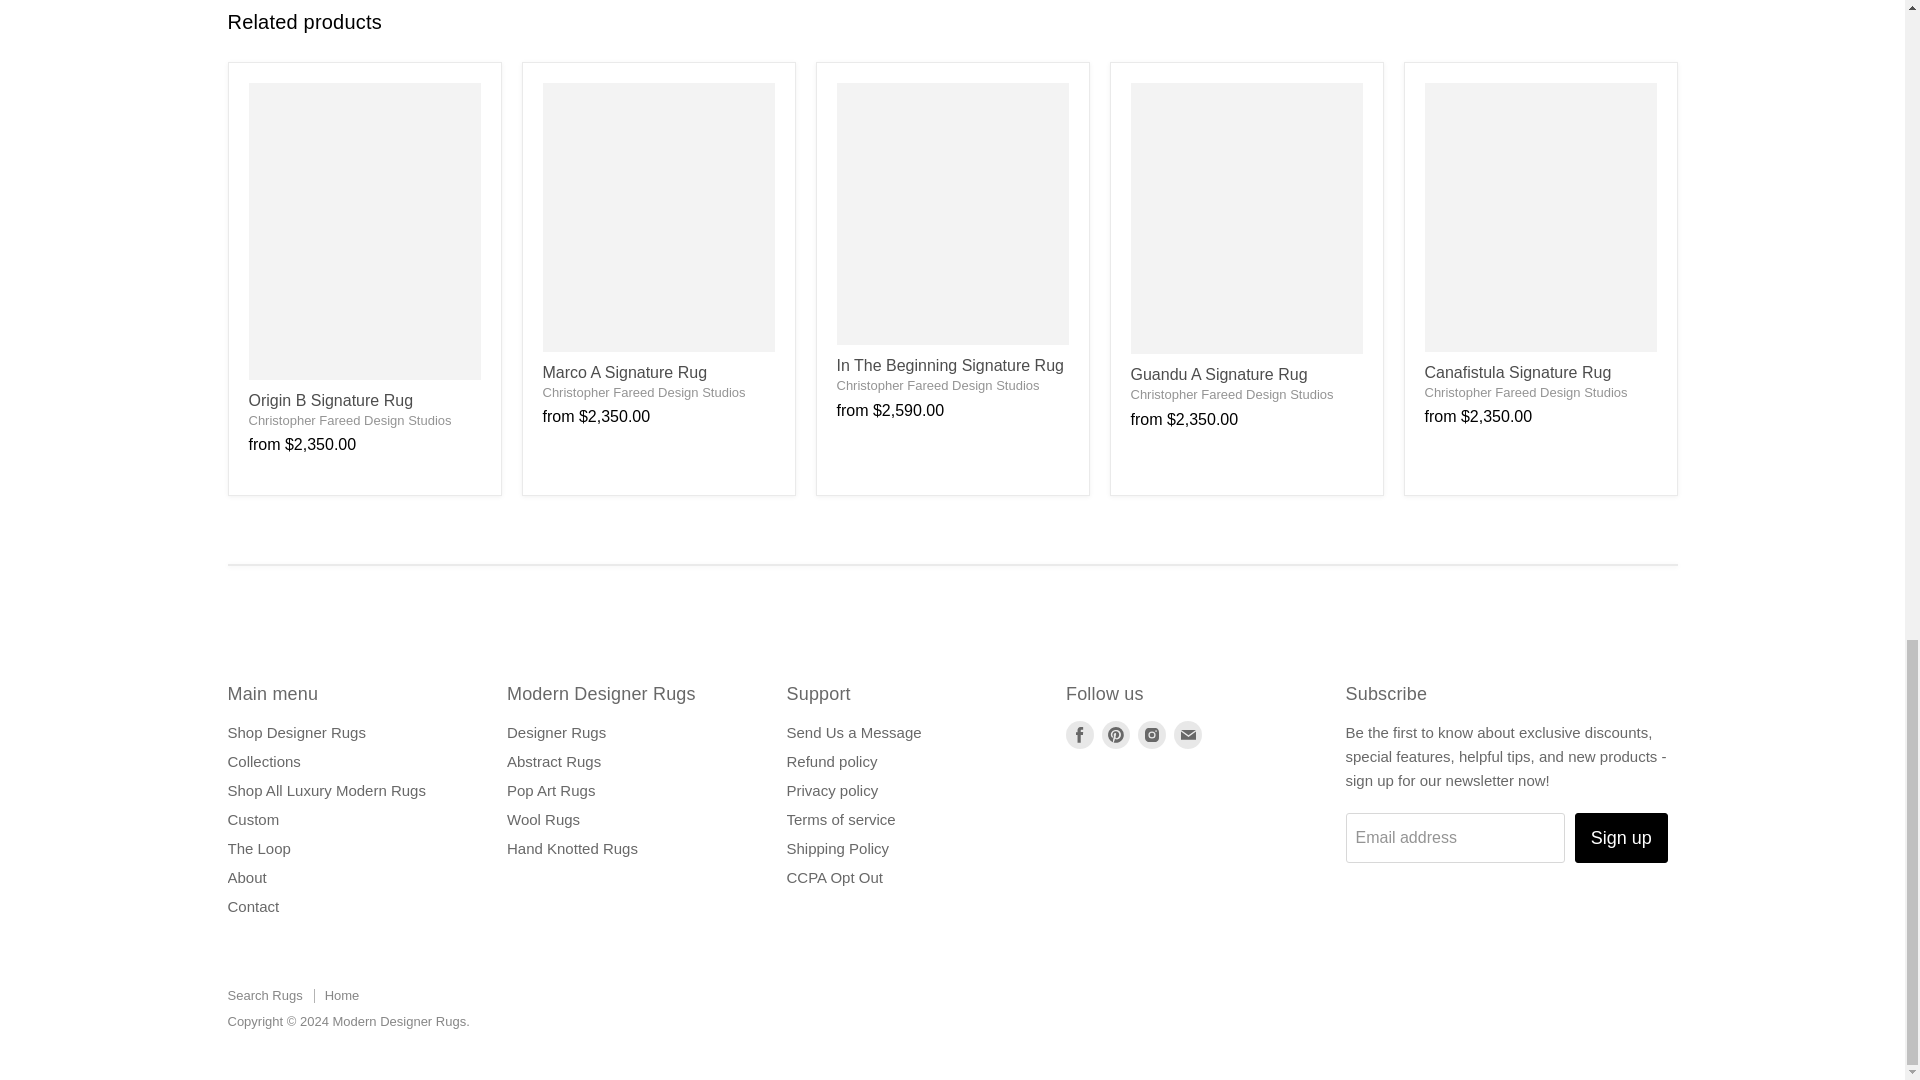  Describe the element at coordinates (1080, 734) in the screenshot. I see `Facebook` at that location.